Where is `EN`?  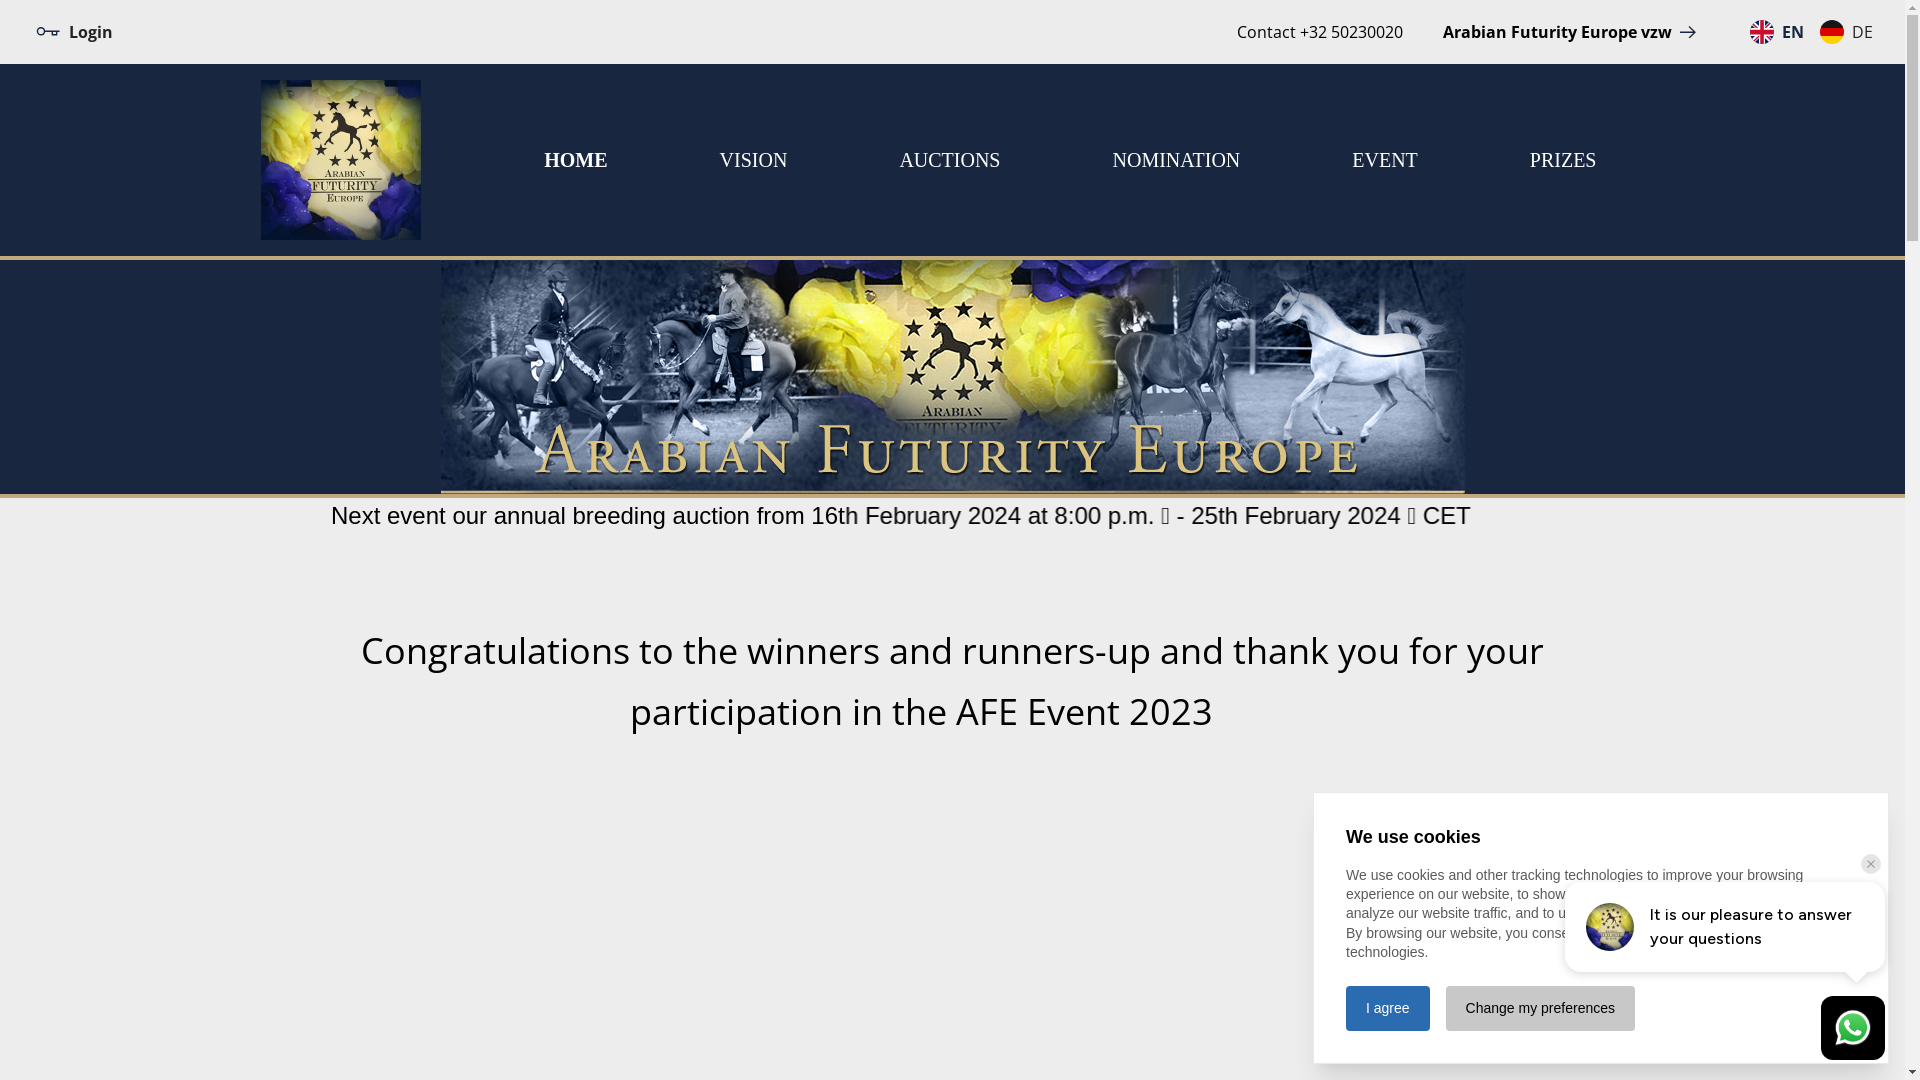 EN is located at coordinates (1777, 32).